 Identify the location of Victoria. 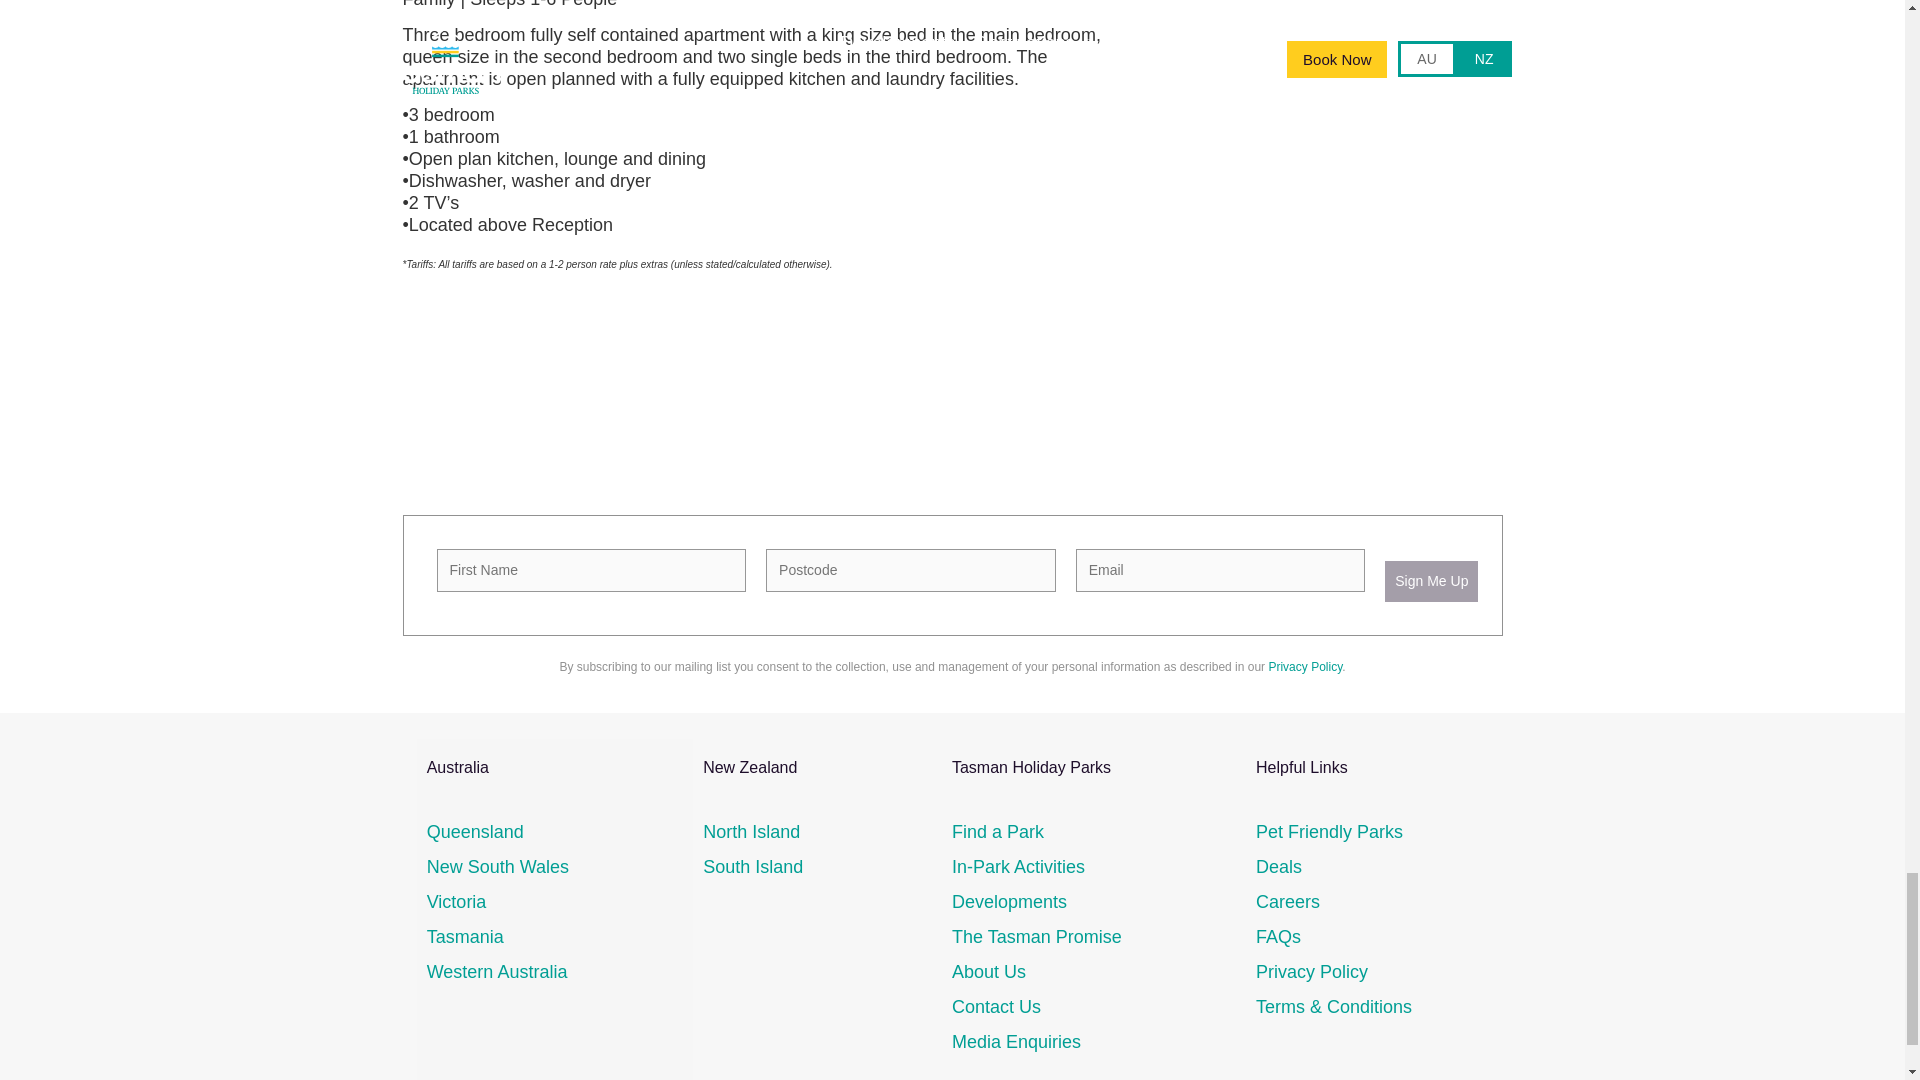
(456, 902).